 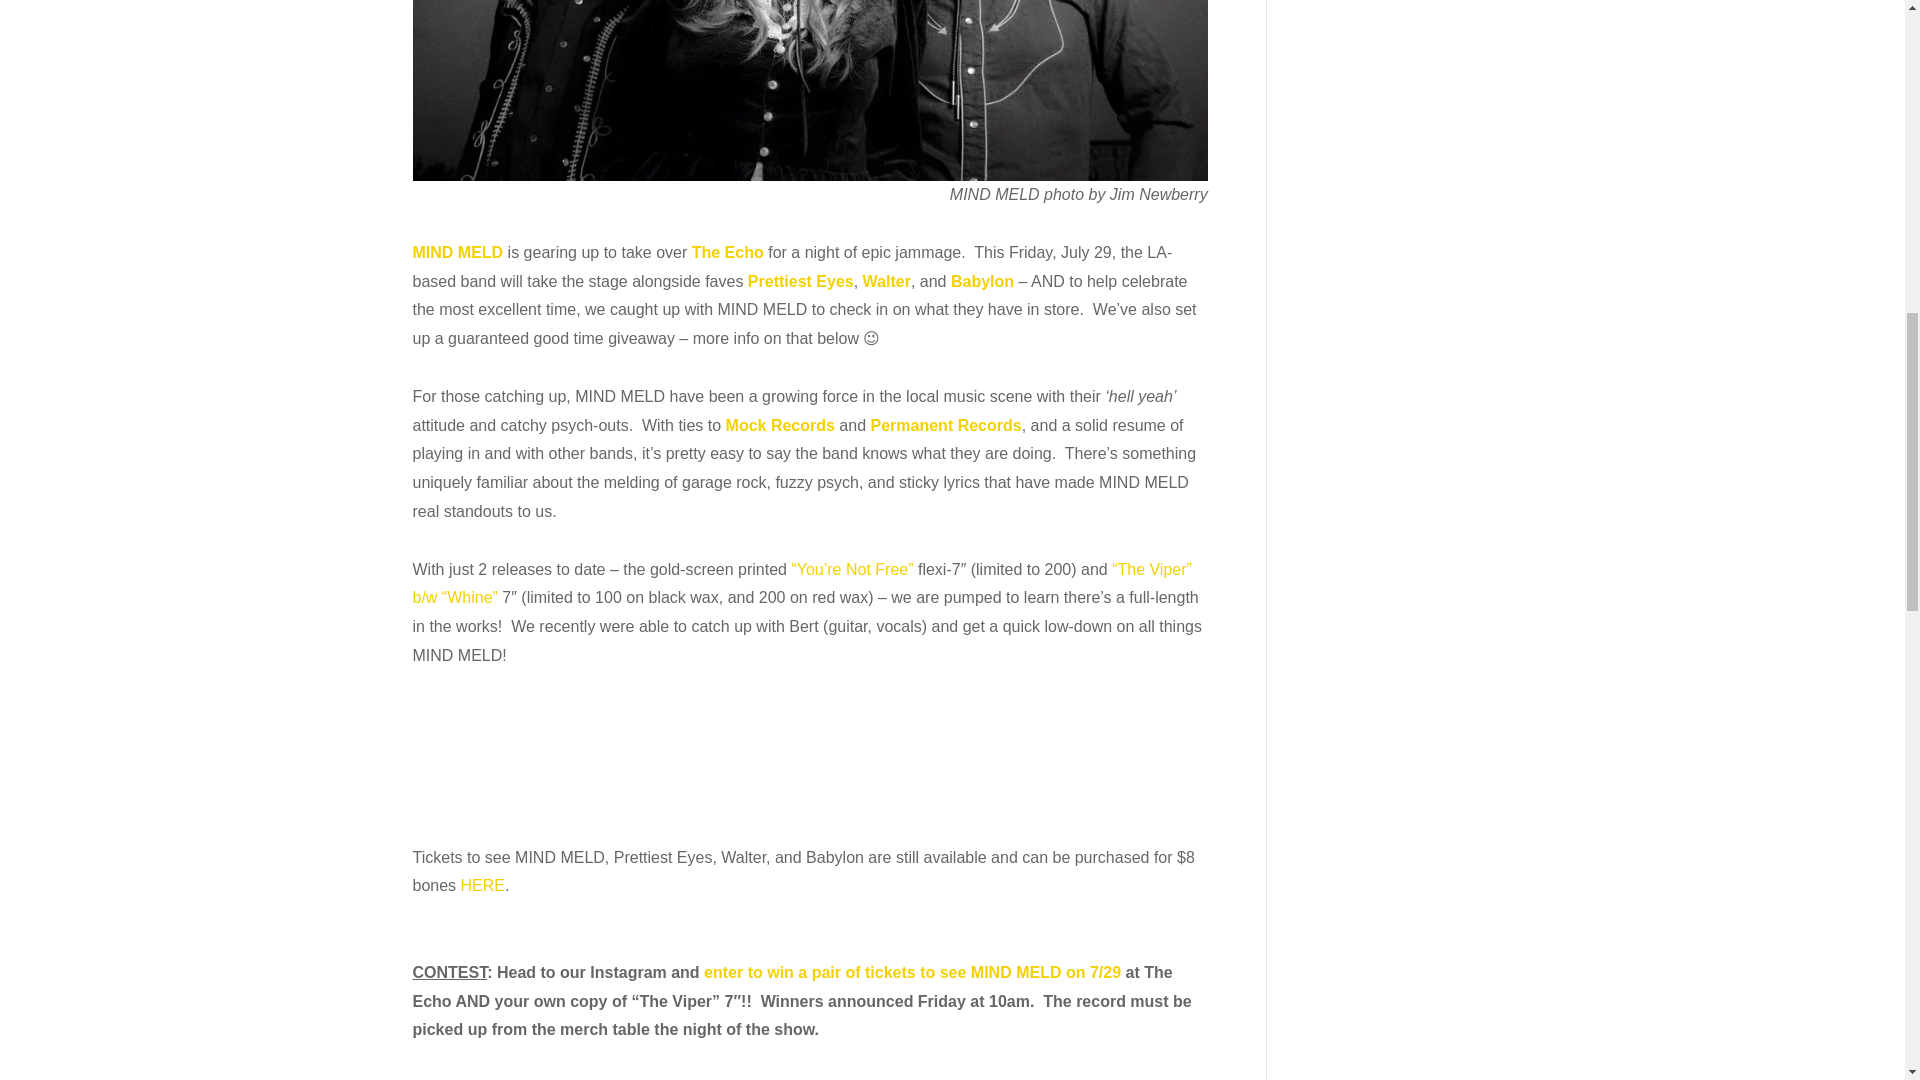 I want to click on Babylon, so click(x=982, y=282).